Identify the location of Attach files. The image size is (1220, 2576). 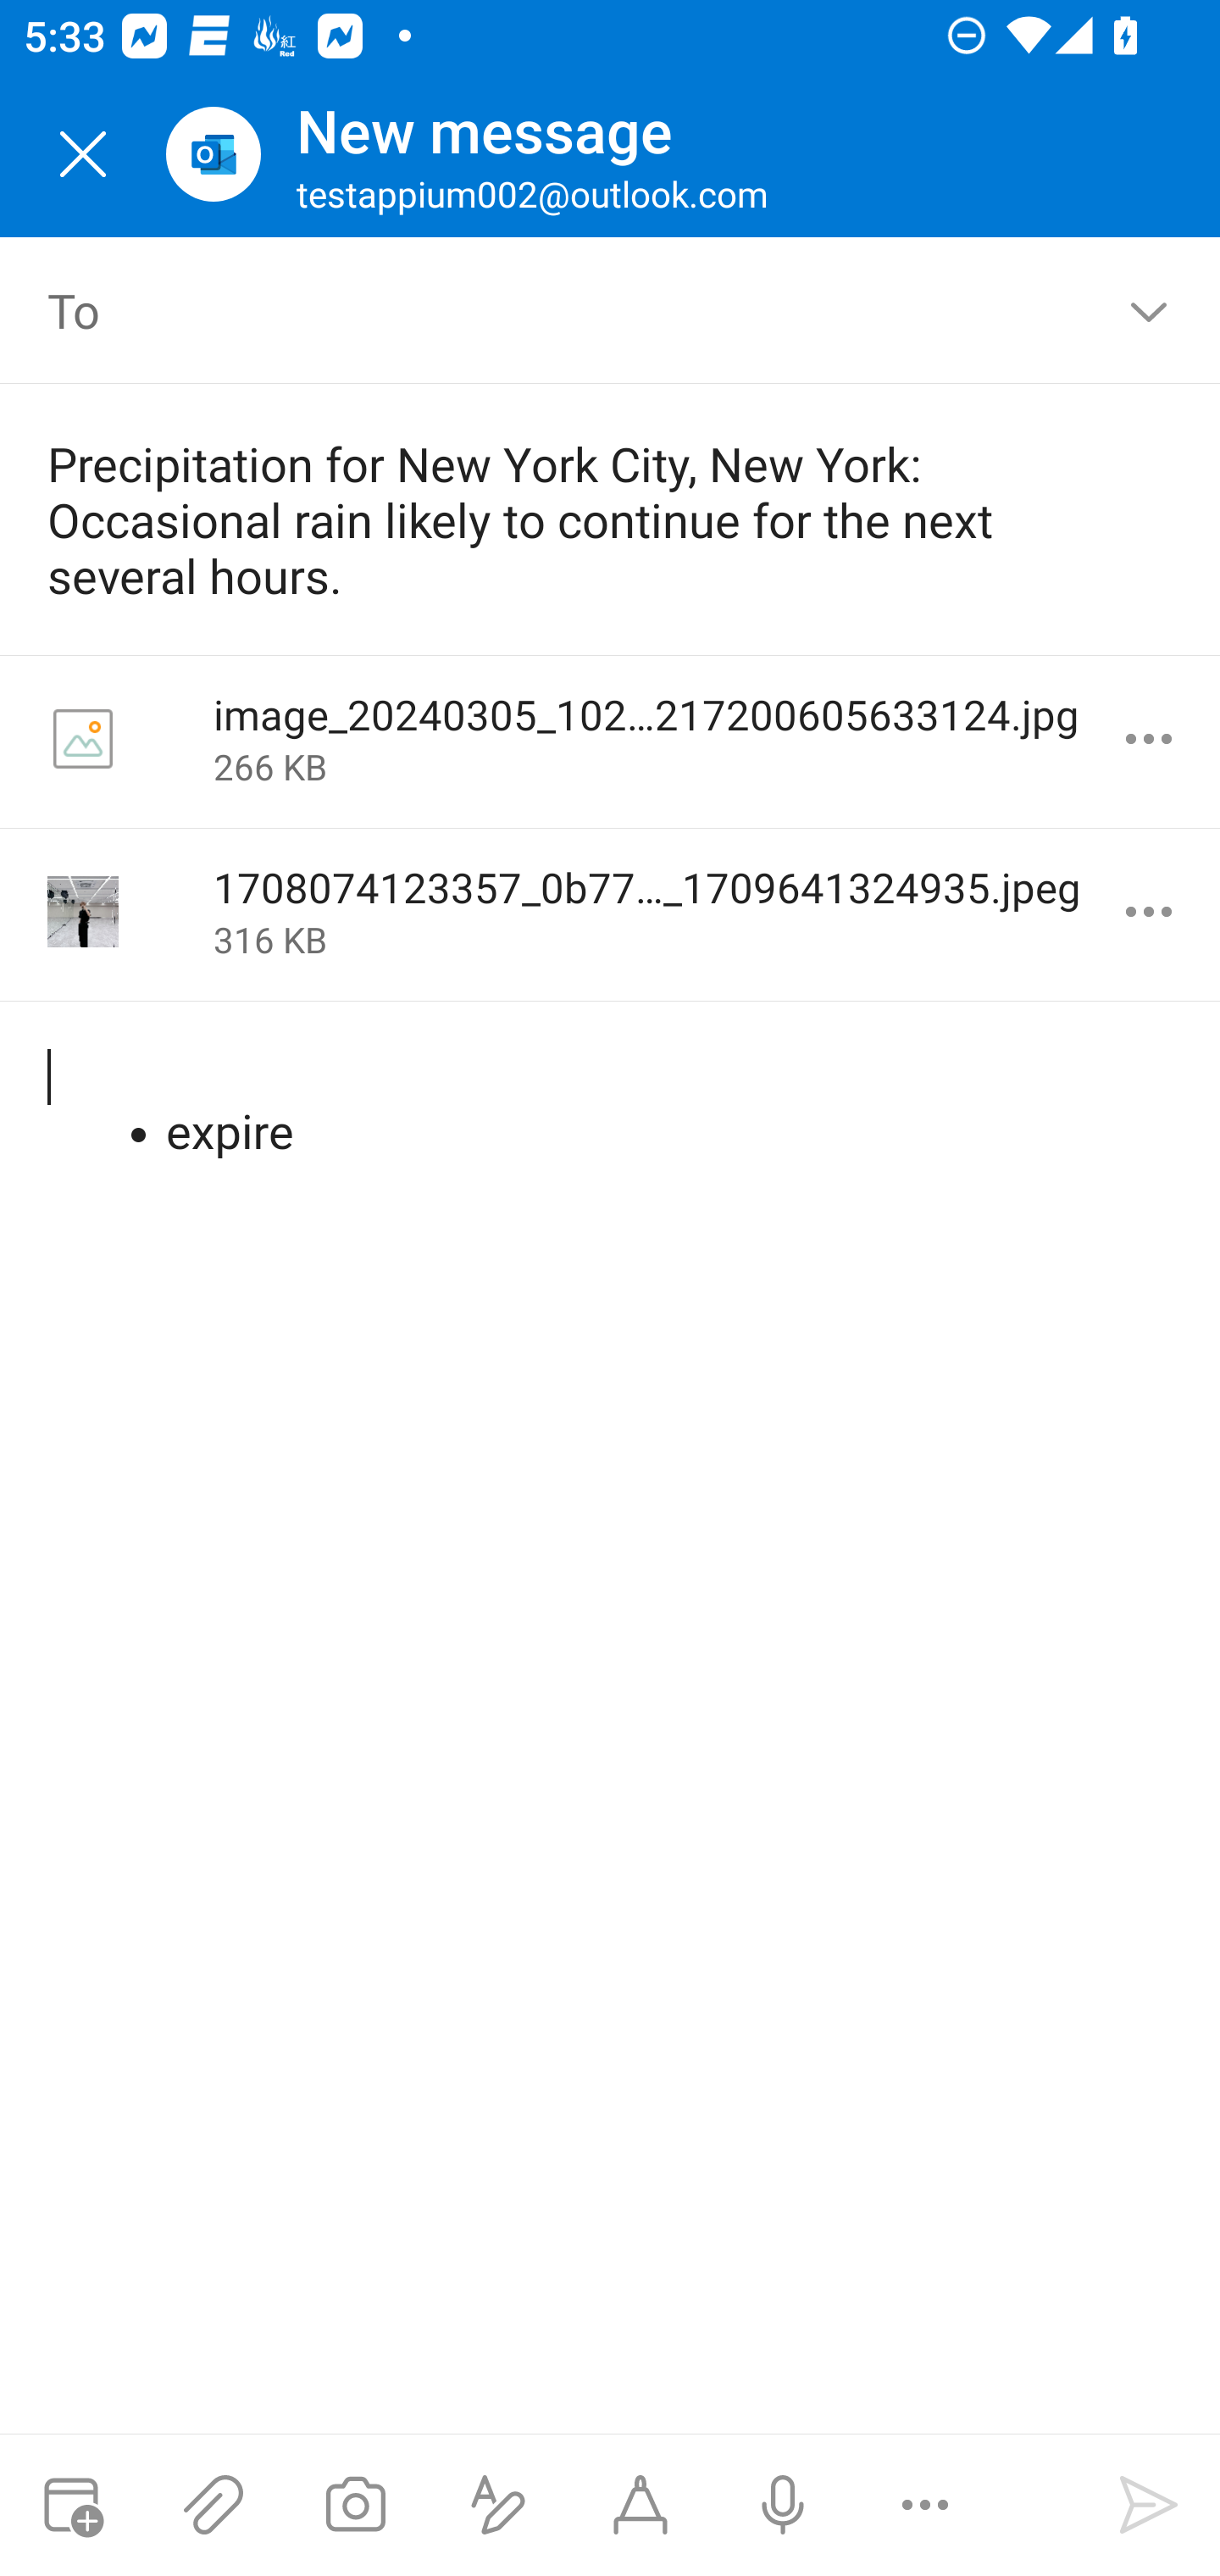
(213, 2505).